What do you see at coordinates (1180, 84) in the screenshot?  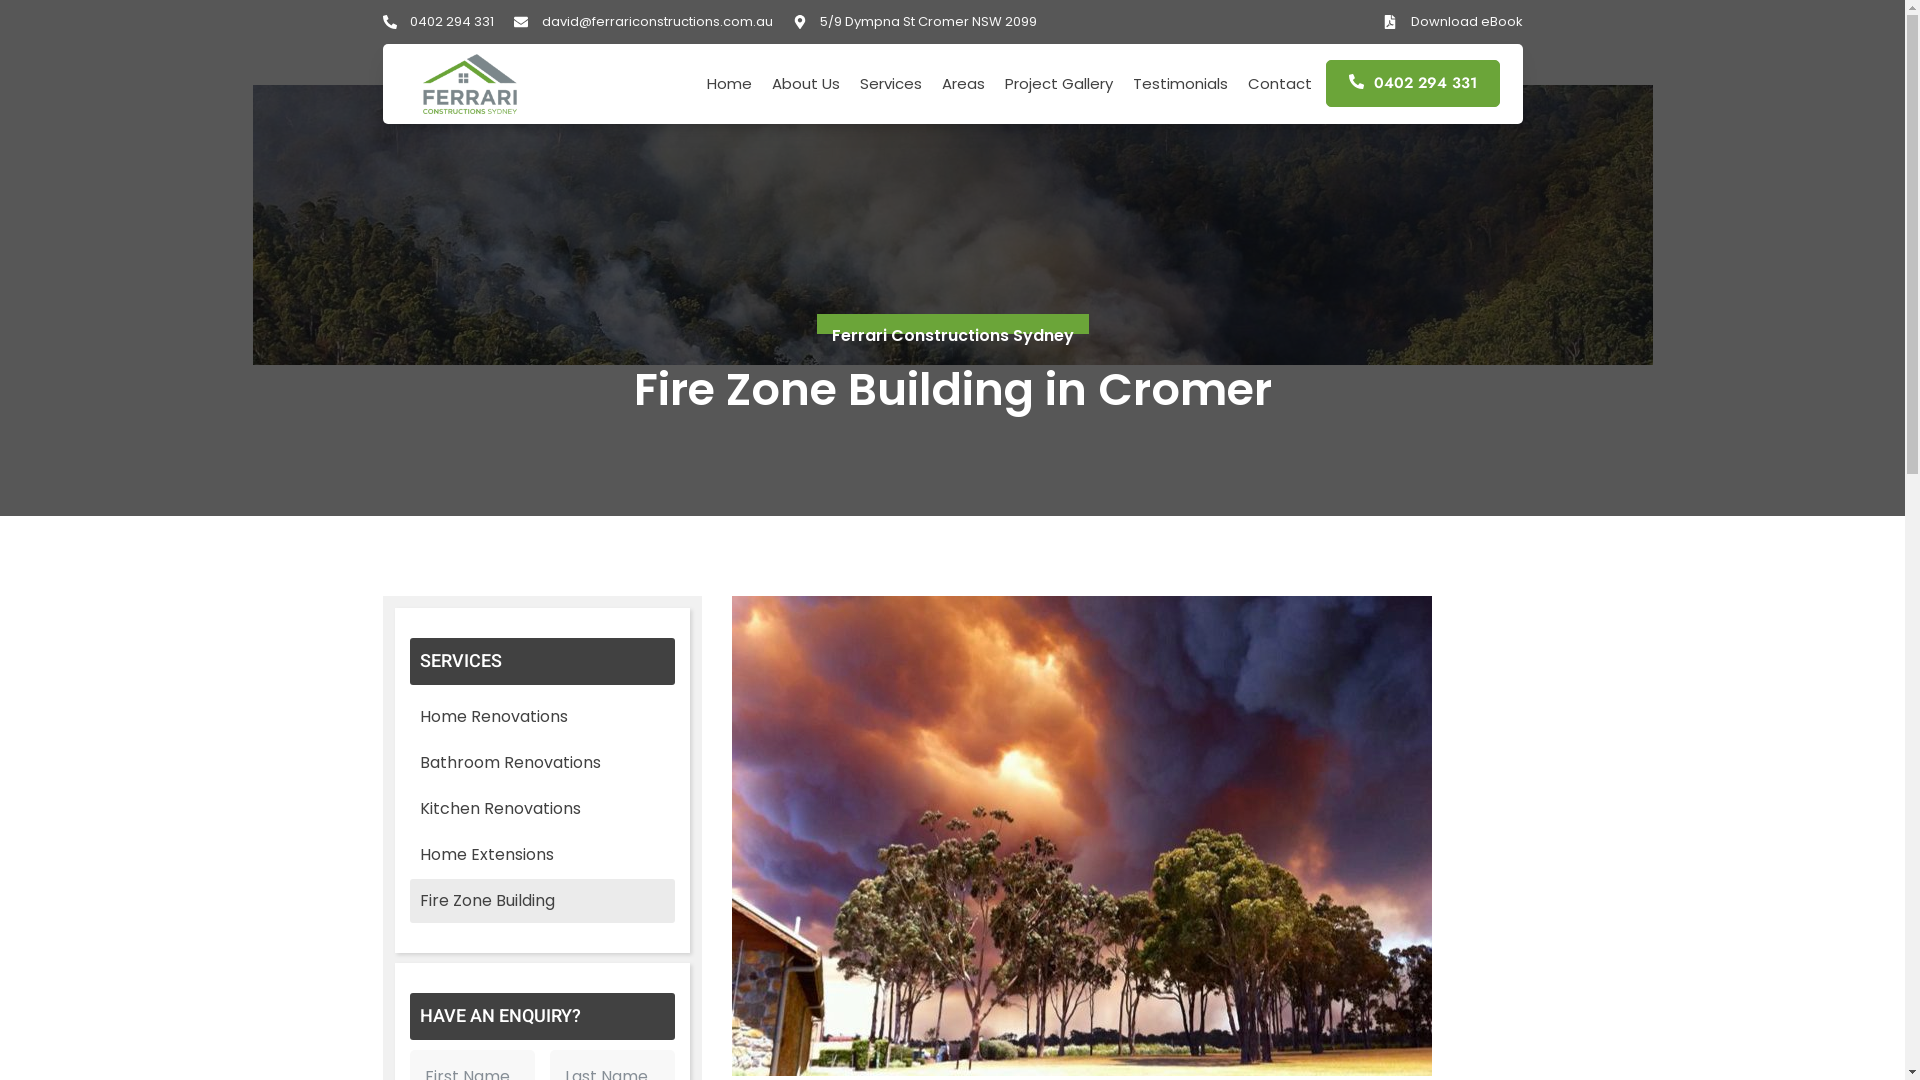 I see `Testimonials` at bounding box center [1180, 84].